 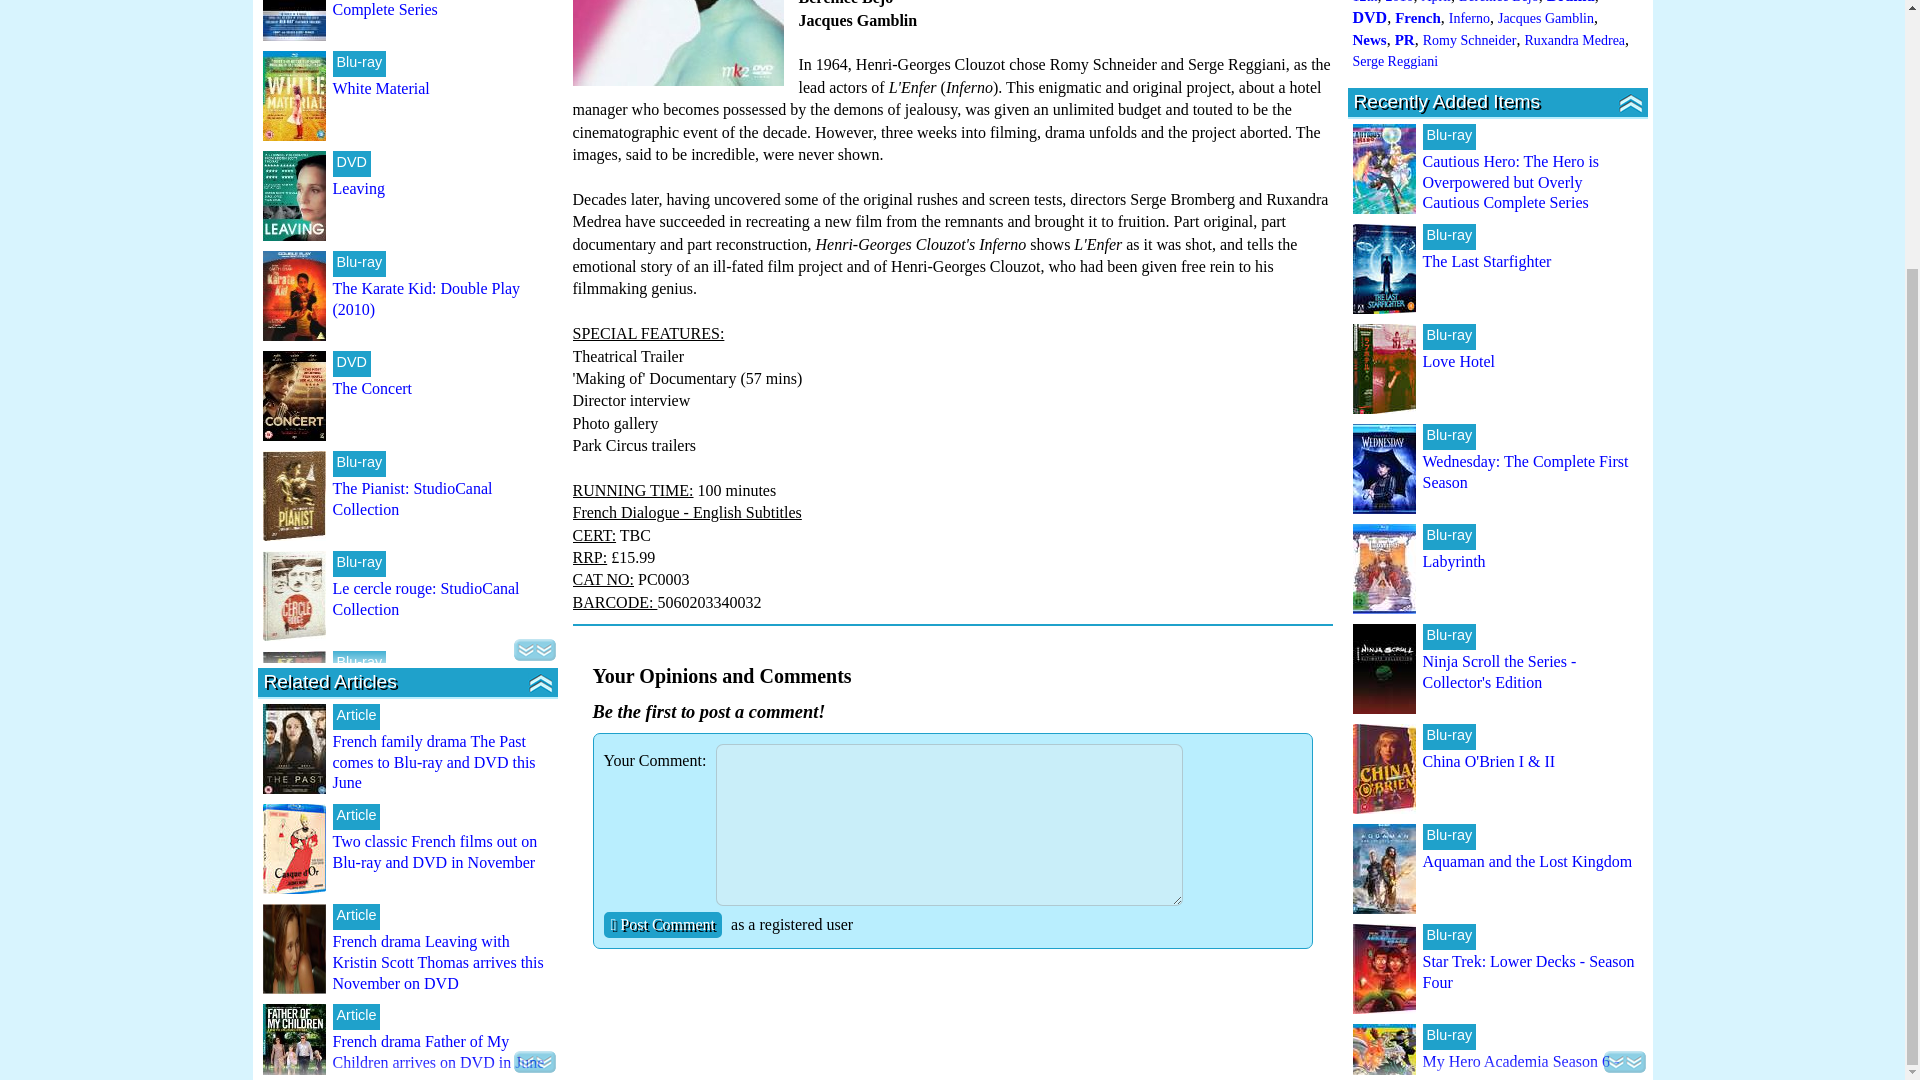 What do you see at coordinates (425, 598) in the screenshot?
I see `Le cercle rouge: StudioCanal Collection` at bounding box center [425, 598].